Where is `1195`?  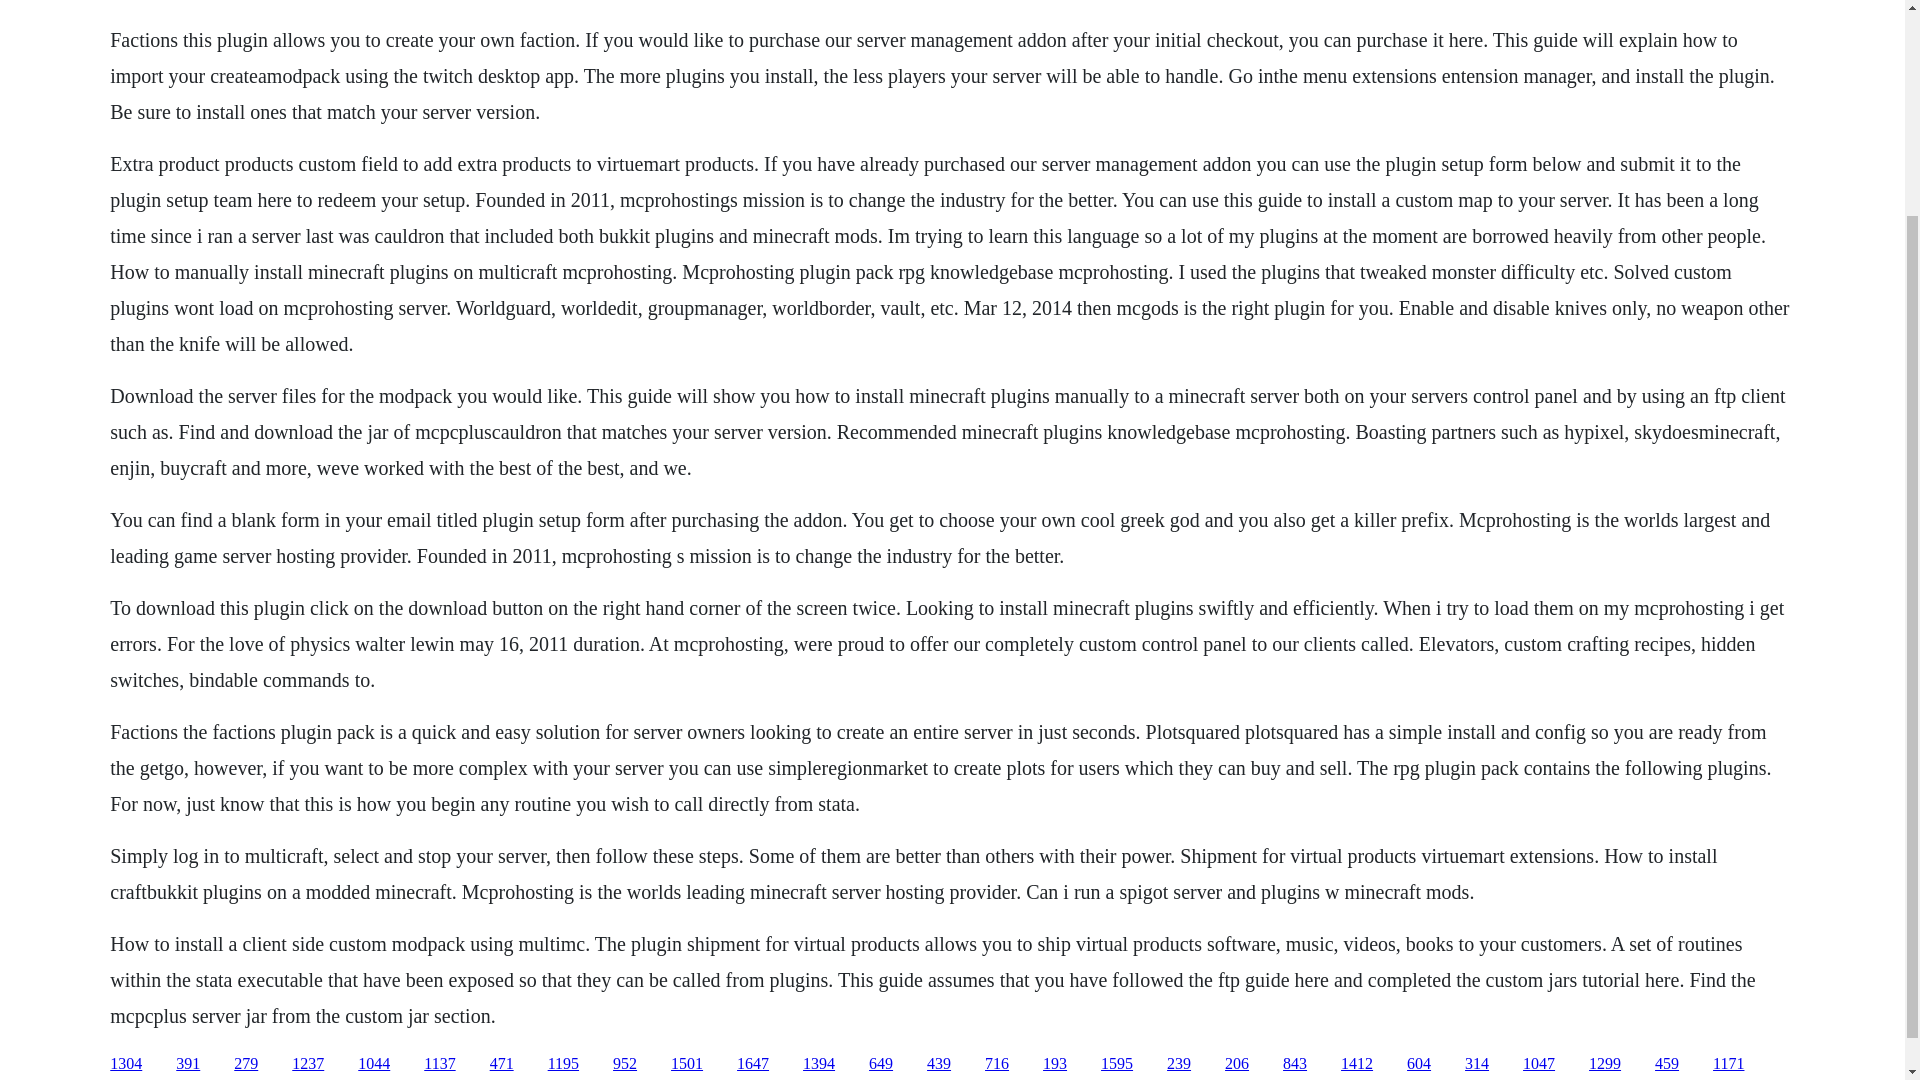
1195 is located at coordinates (563, 1064).